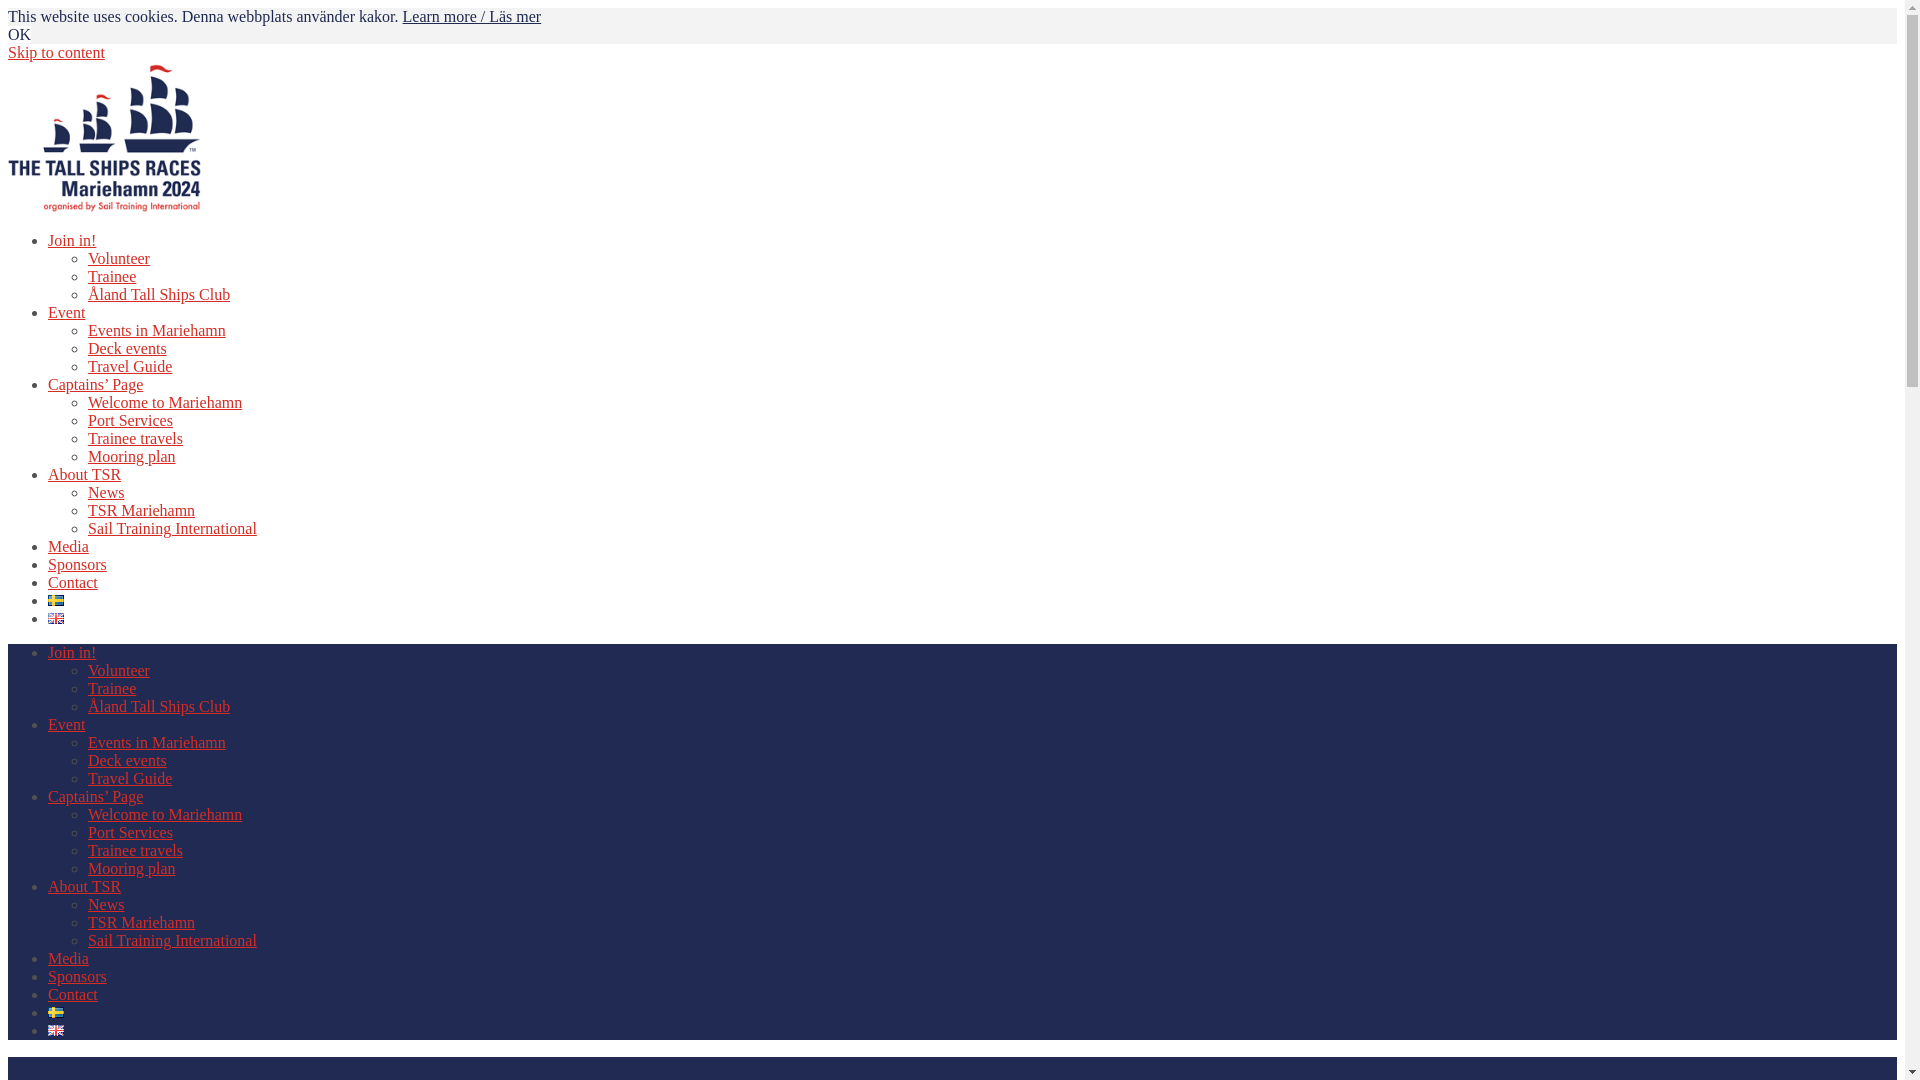 This screenshot has height=1080, width=1920. I want to click on Media, so click(68, 958).